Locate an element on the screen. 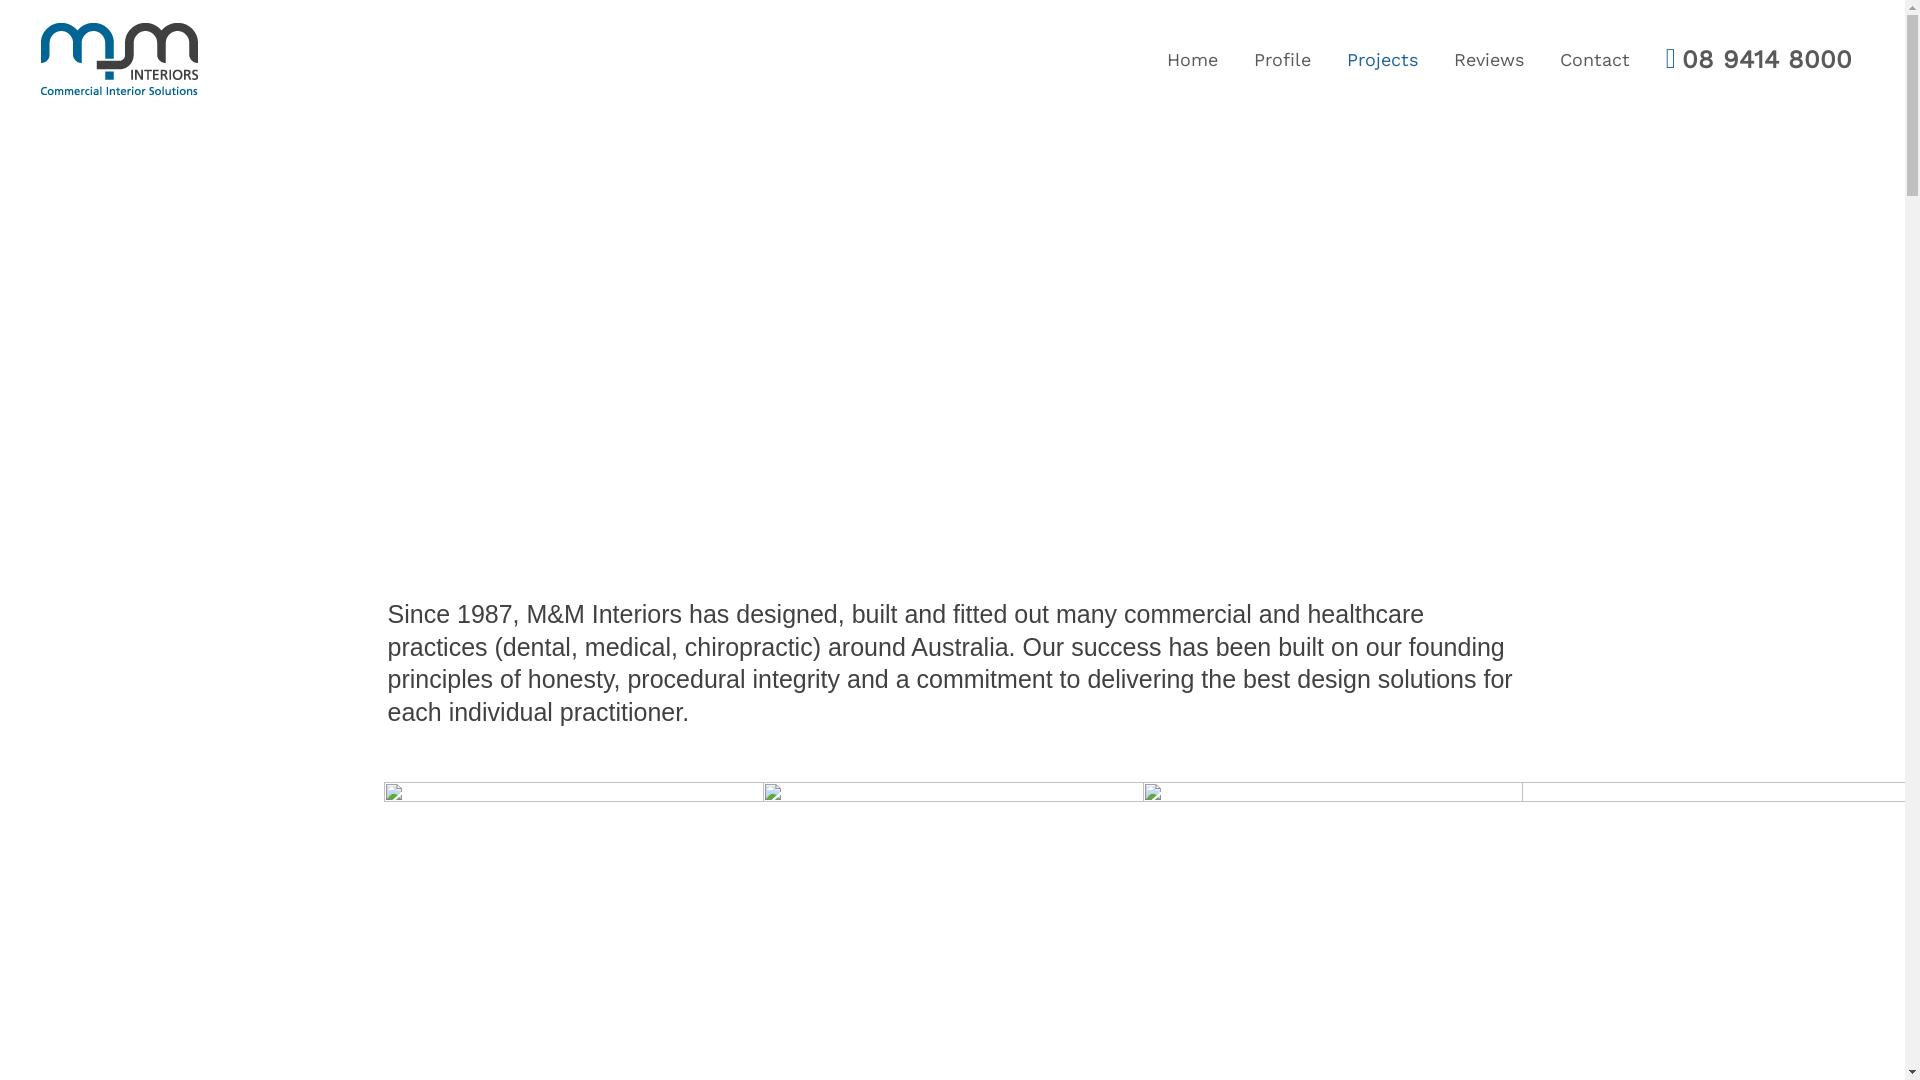 This screenshot has height=1080, width=1920. Contact is located at coordinates (1595, 60).